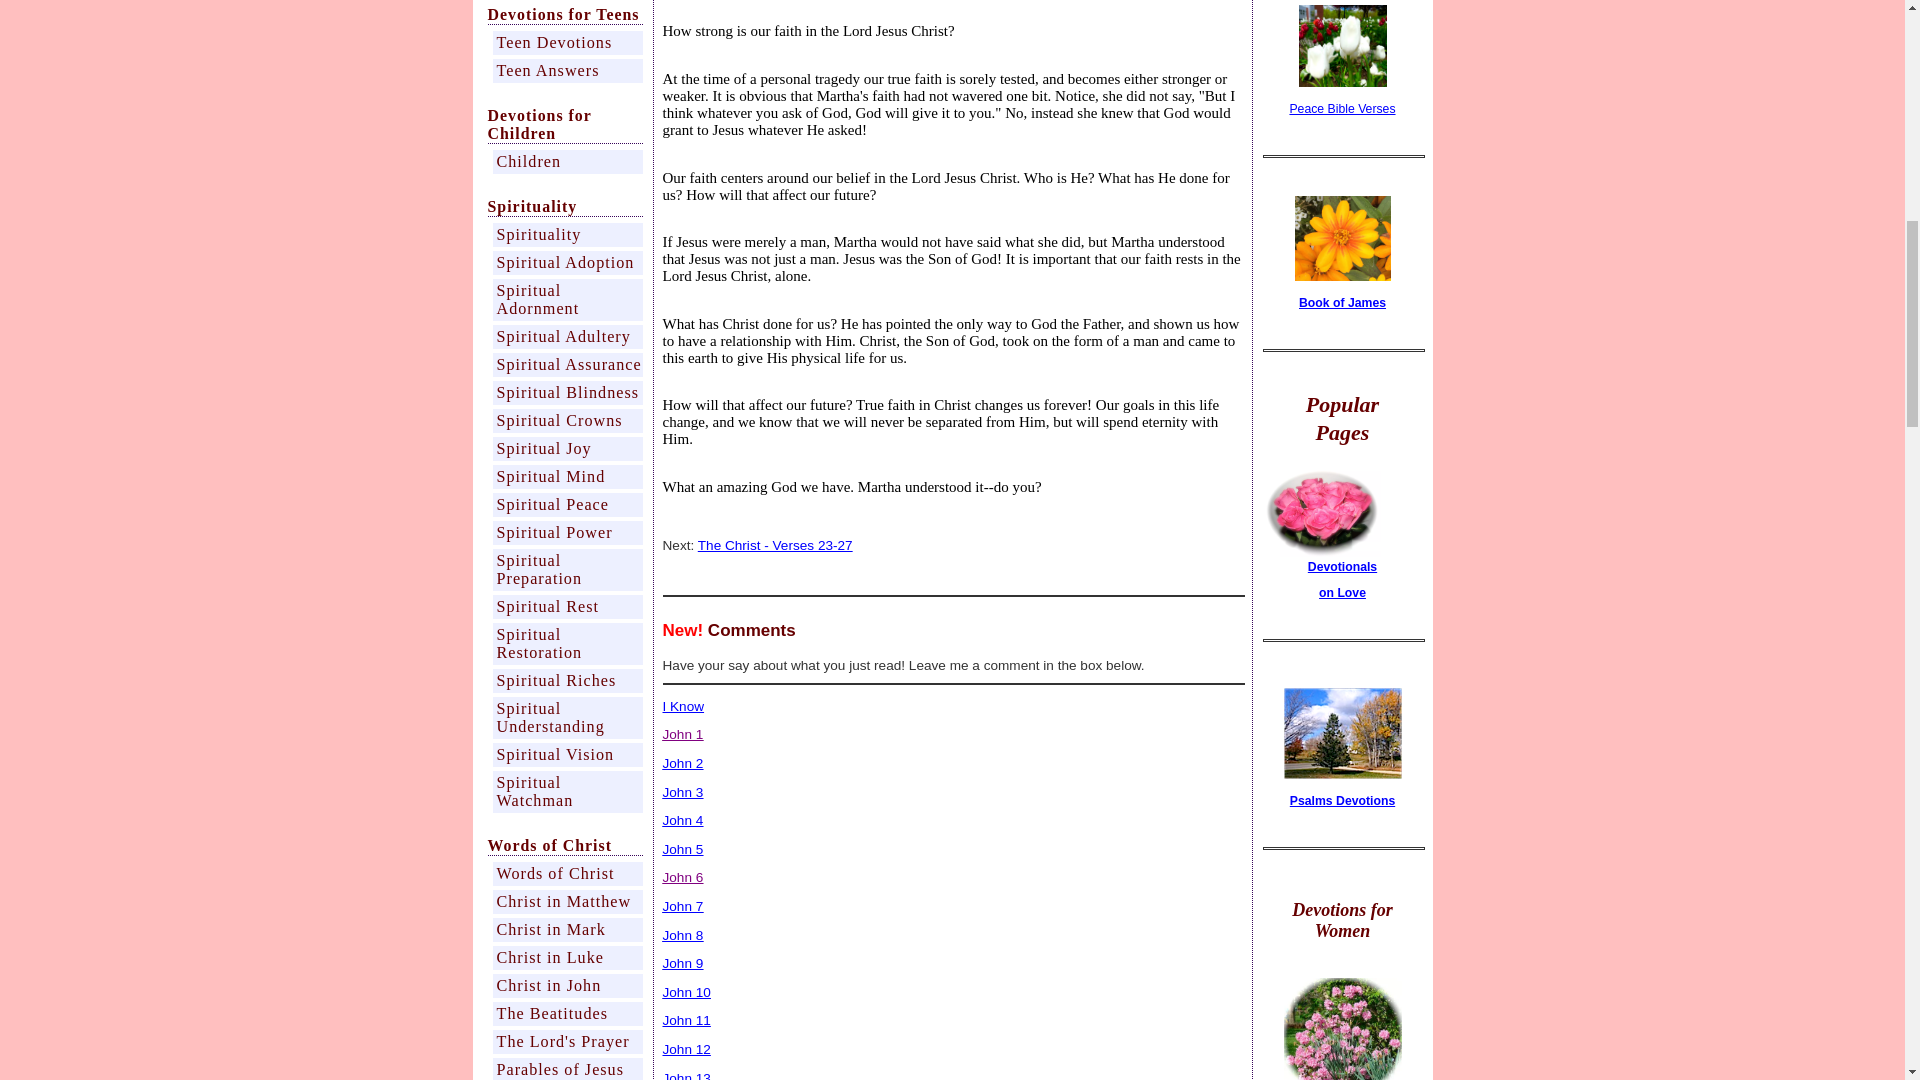  I want to click on John 12, so click(686, 1050).